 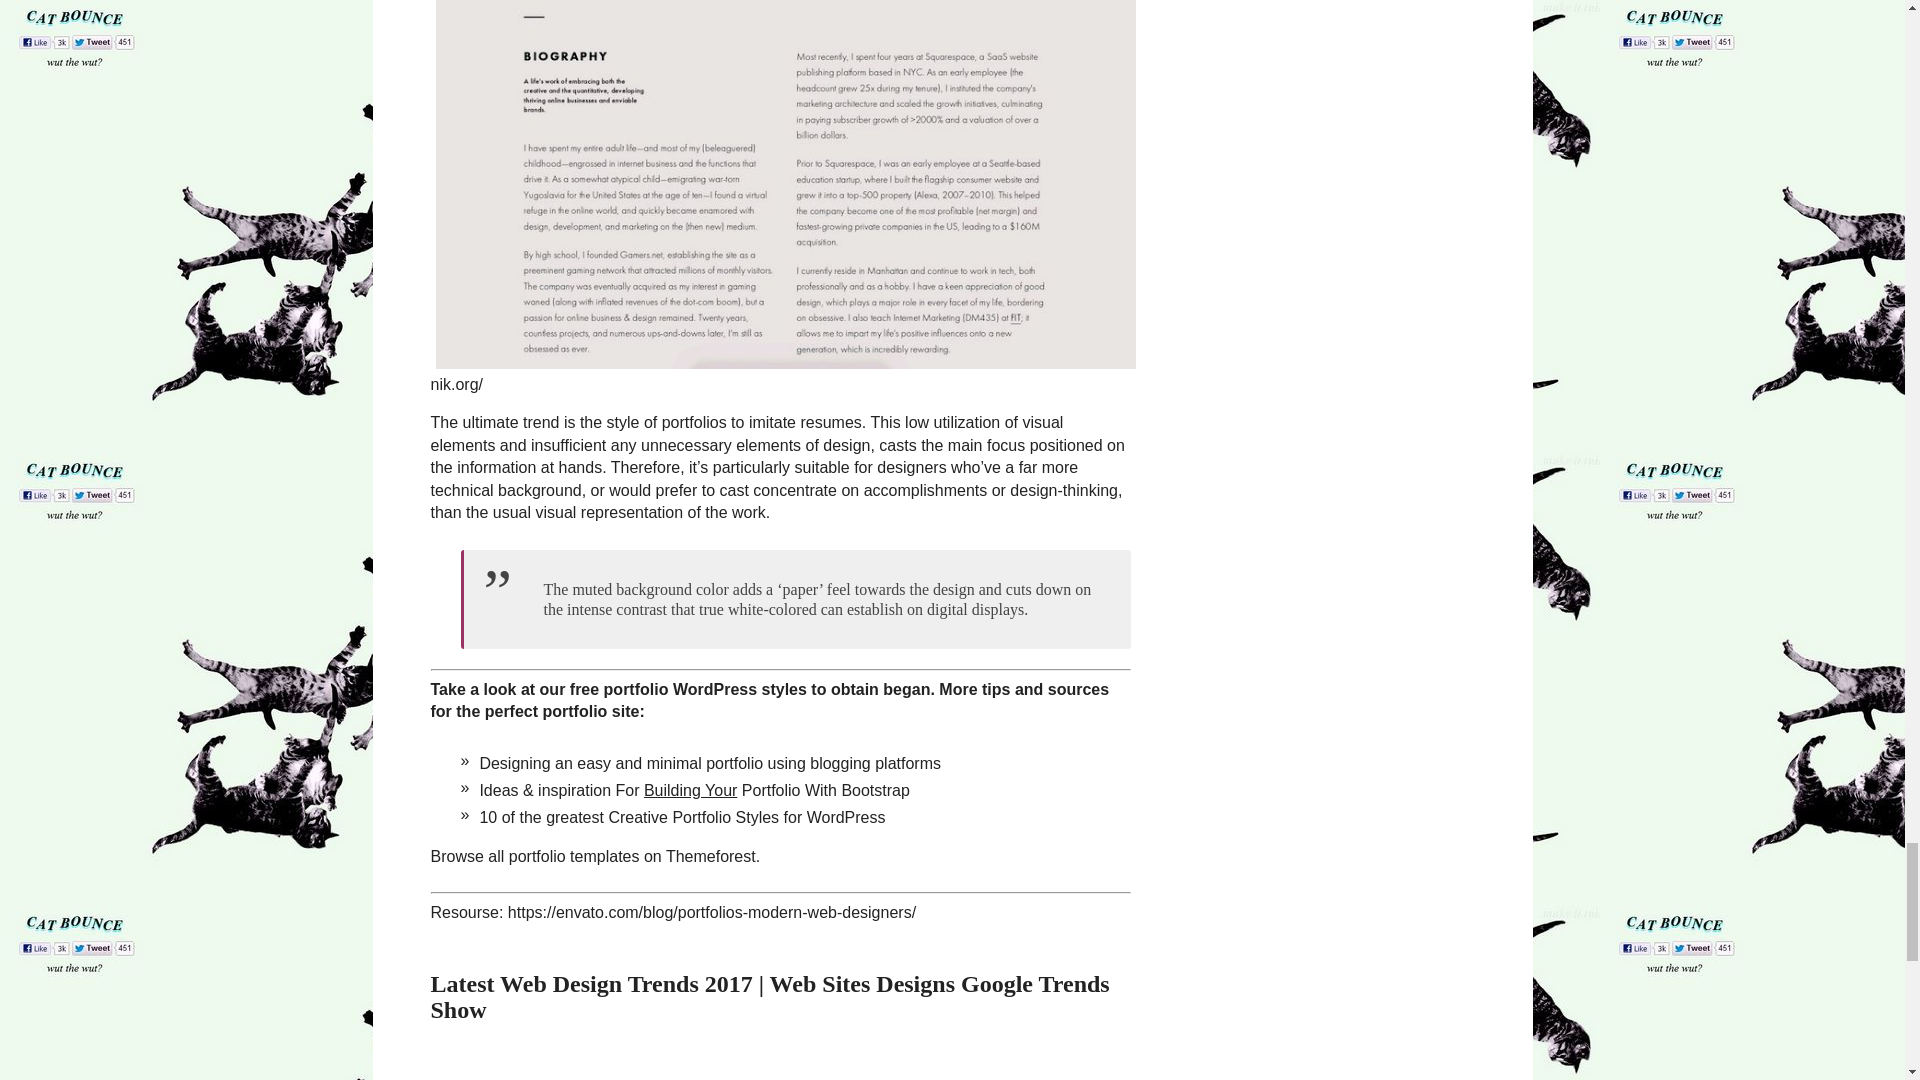 I want to click on Building Your, so click(x=690, y=790).